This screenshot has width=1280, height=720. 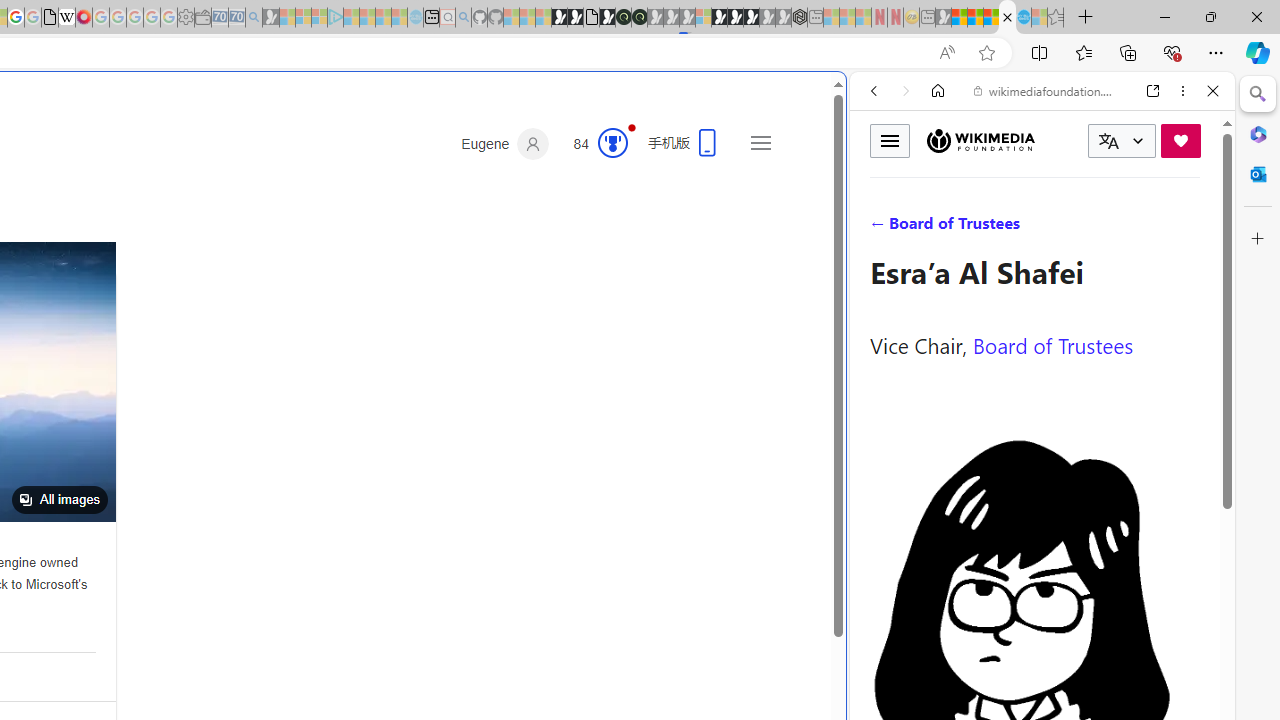 What do you see at coordinates (844, 102) in the screenshot?
I see `Close split screen` at bounding box center [844, 102].